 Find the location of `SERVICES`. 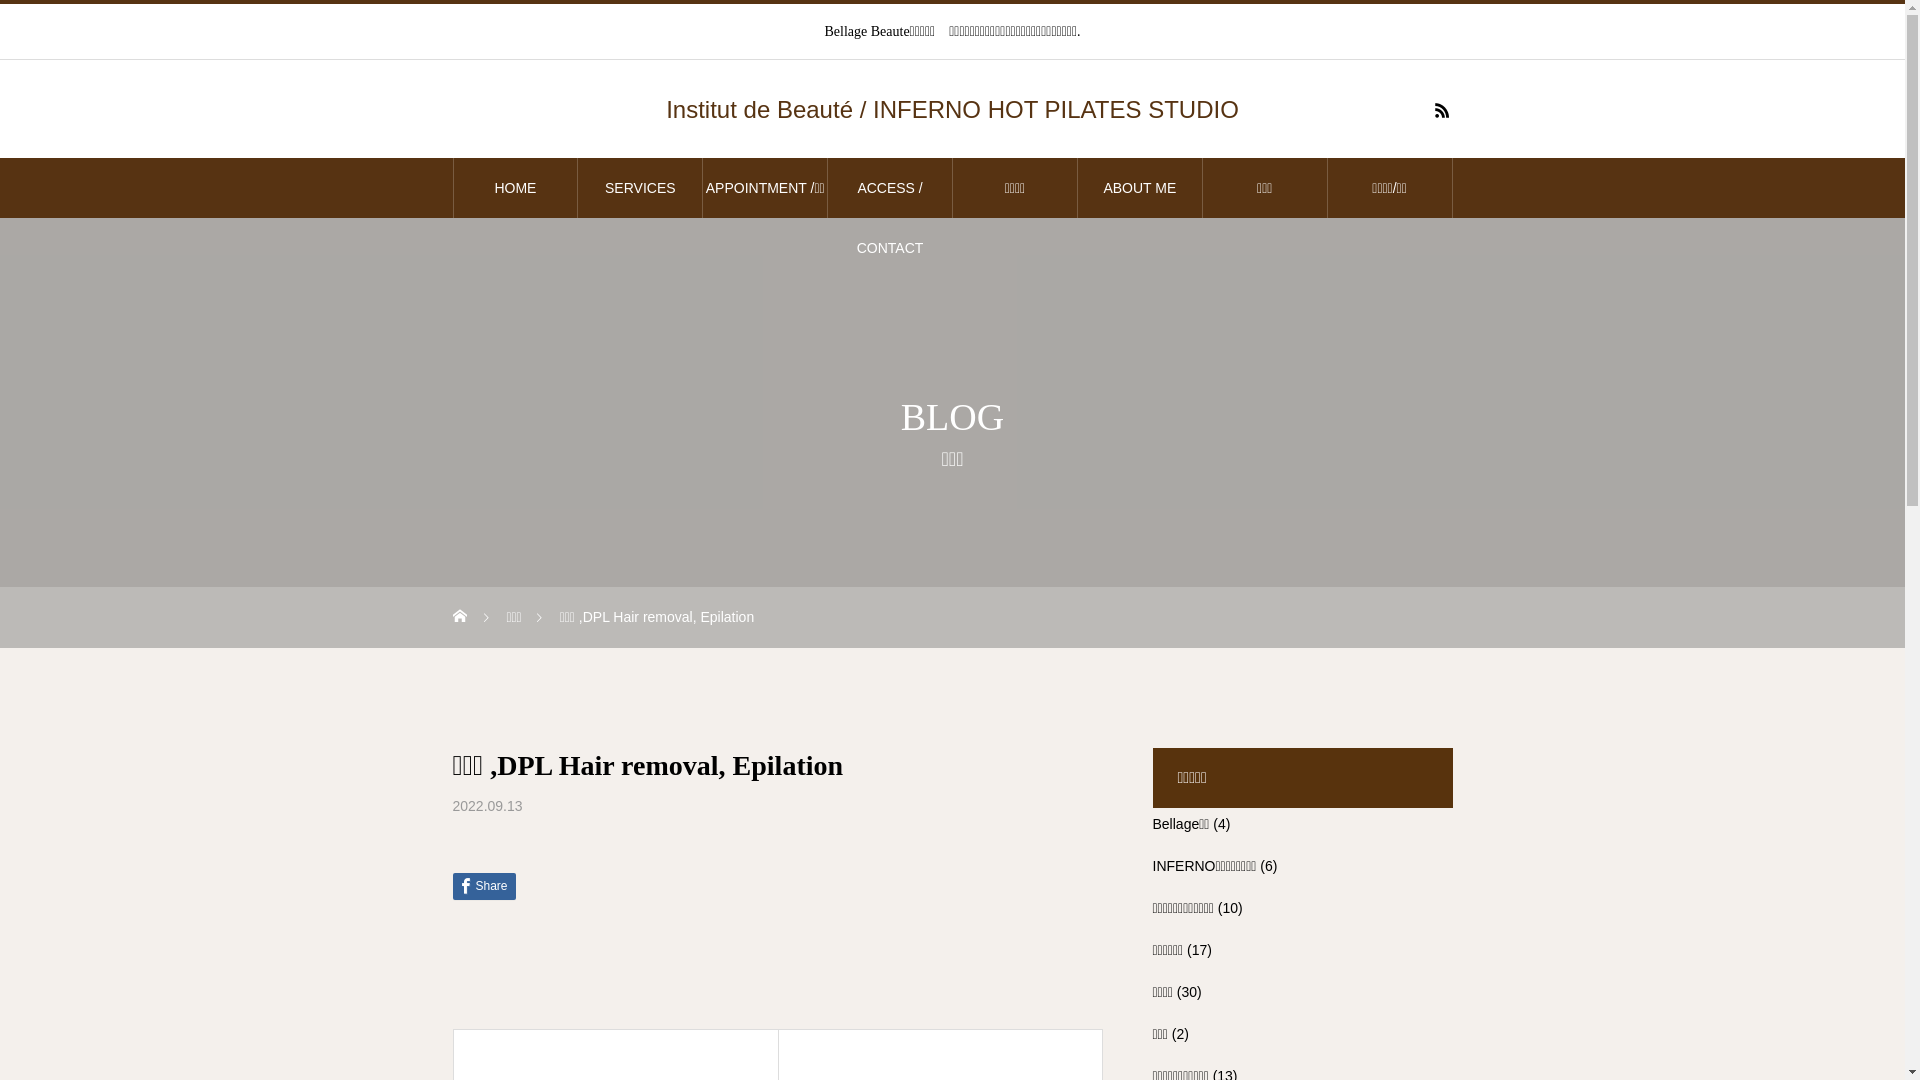

SERVICES is located at coordinates (640, 188).